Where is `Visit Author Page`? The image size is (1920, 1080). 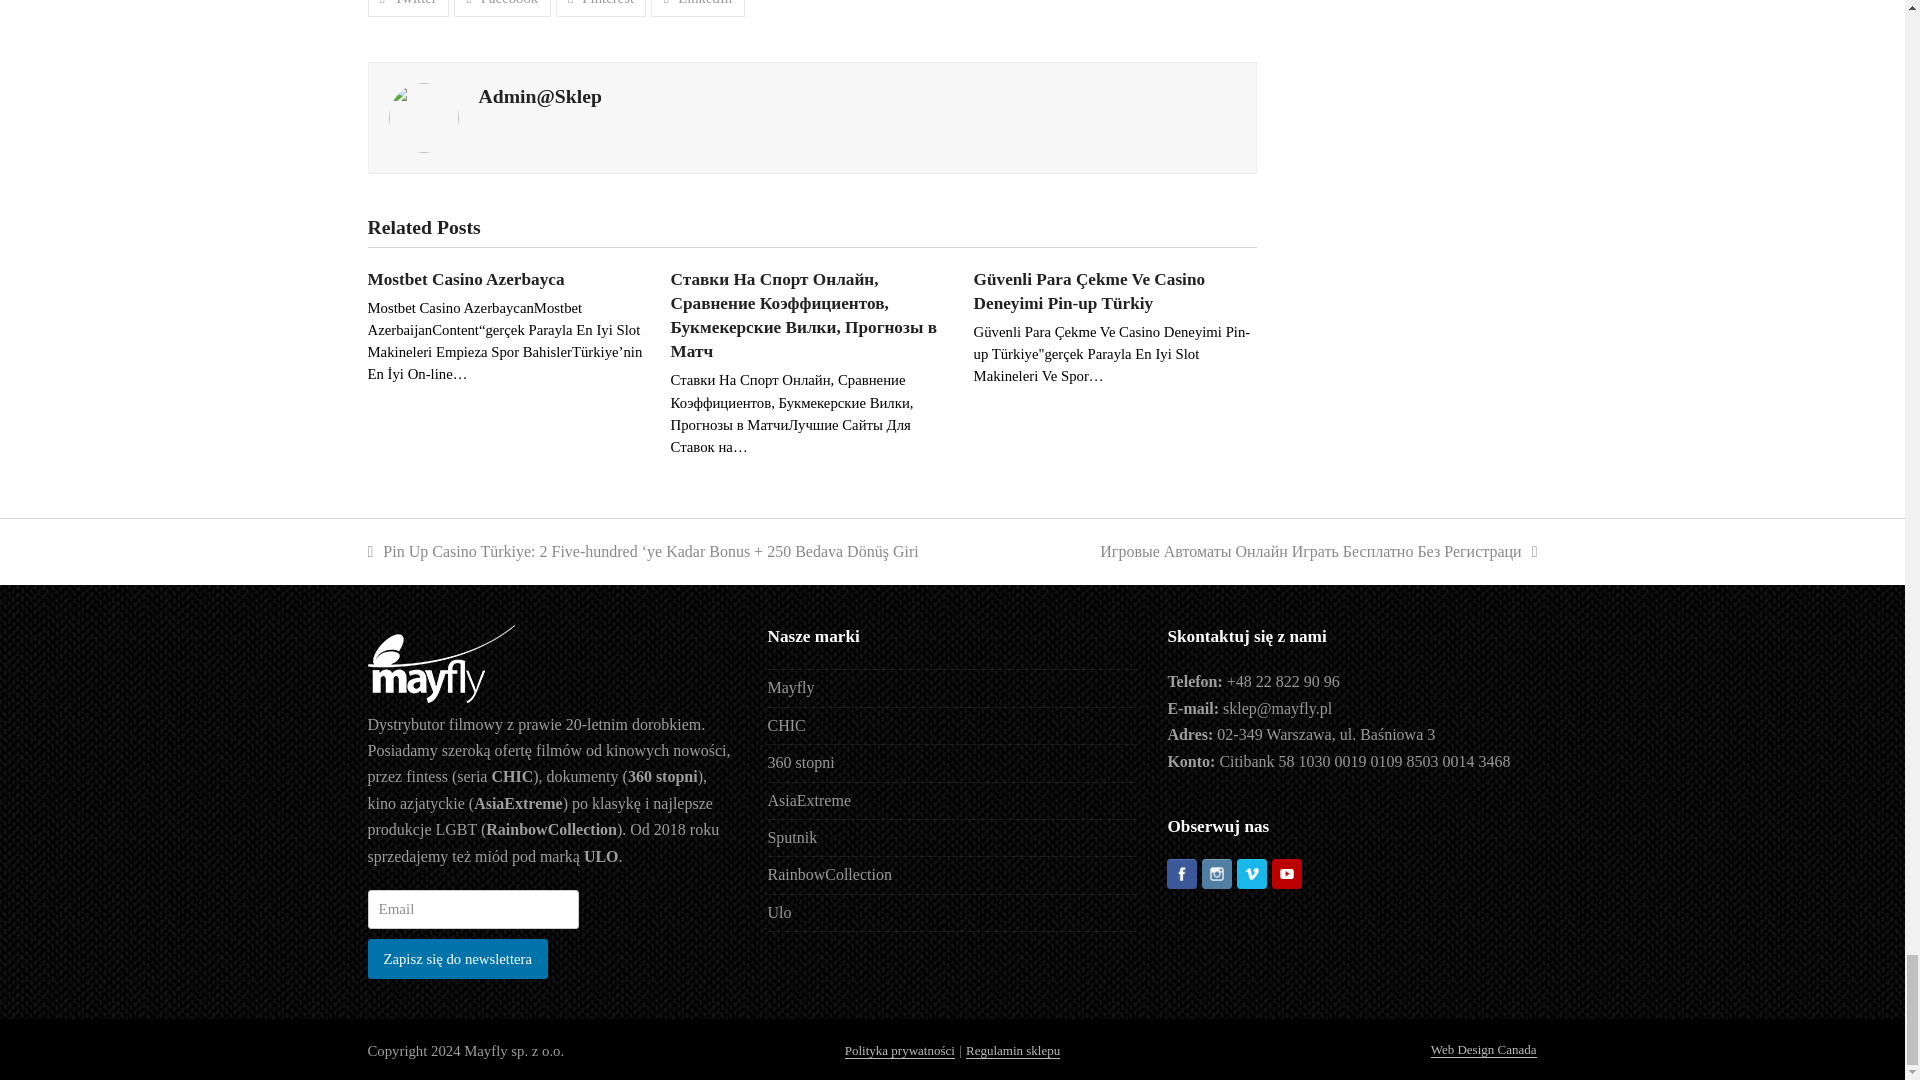
Visit Author Page is located at coordinates (422, 116).